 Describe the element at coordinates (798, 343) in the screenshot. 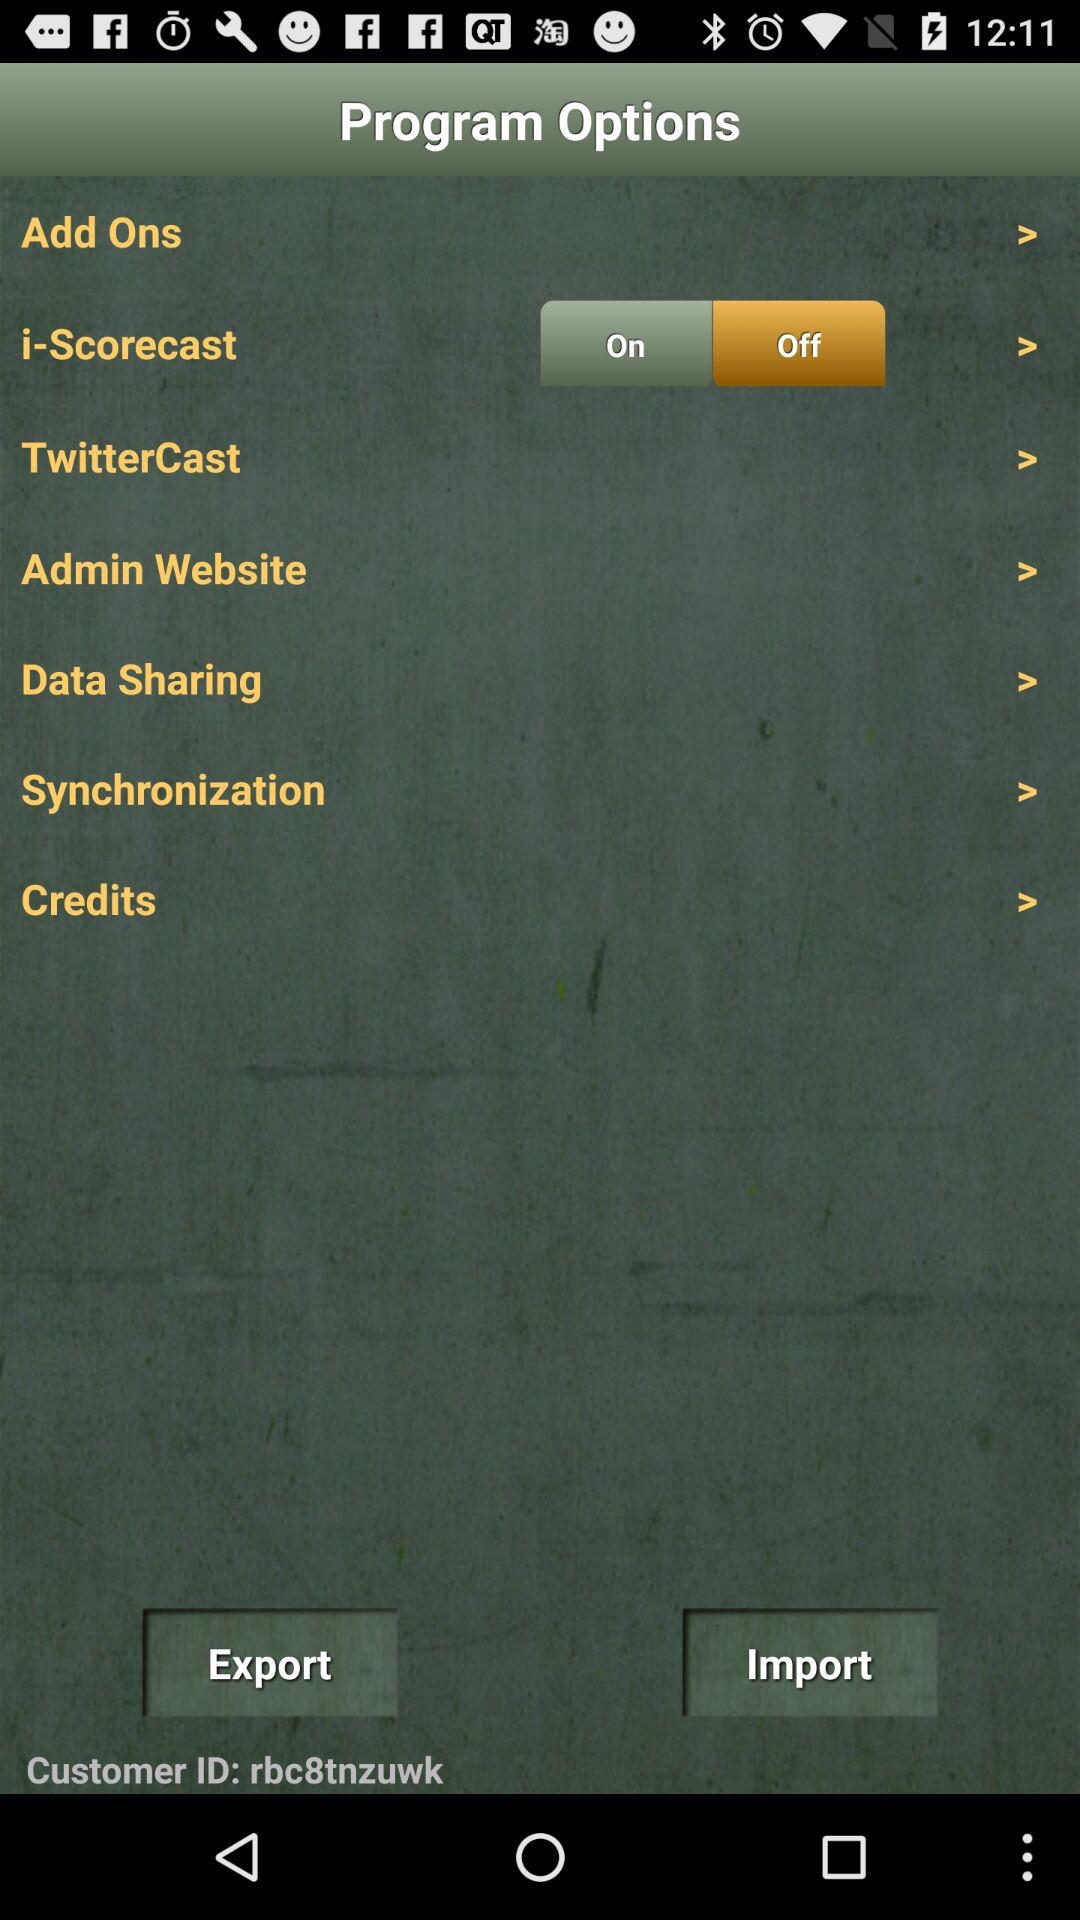

I see `turn on the icon next to >` at that location.